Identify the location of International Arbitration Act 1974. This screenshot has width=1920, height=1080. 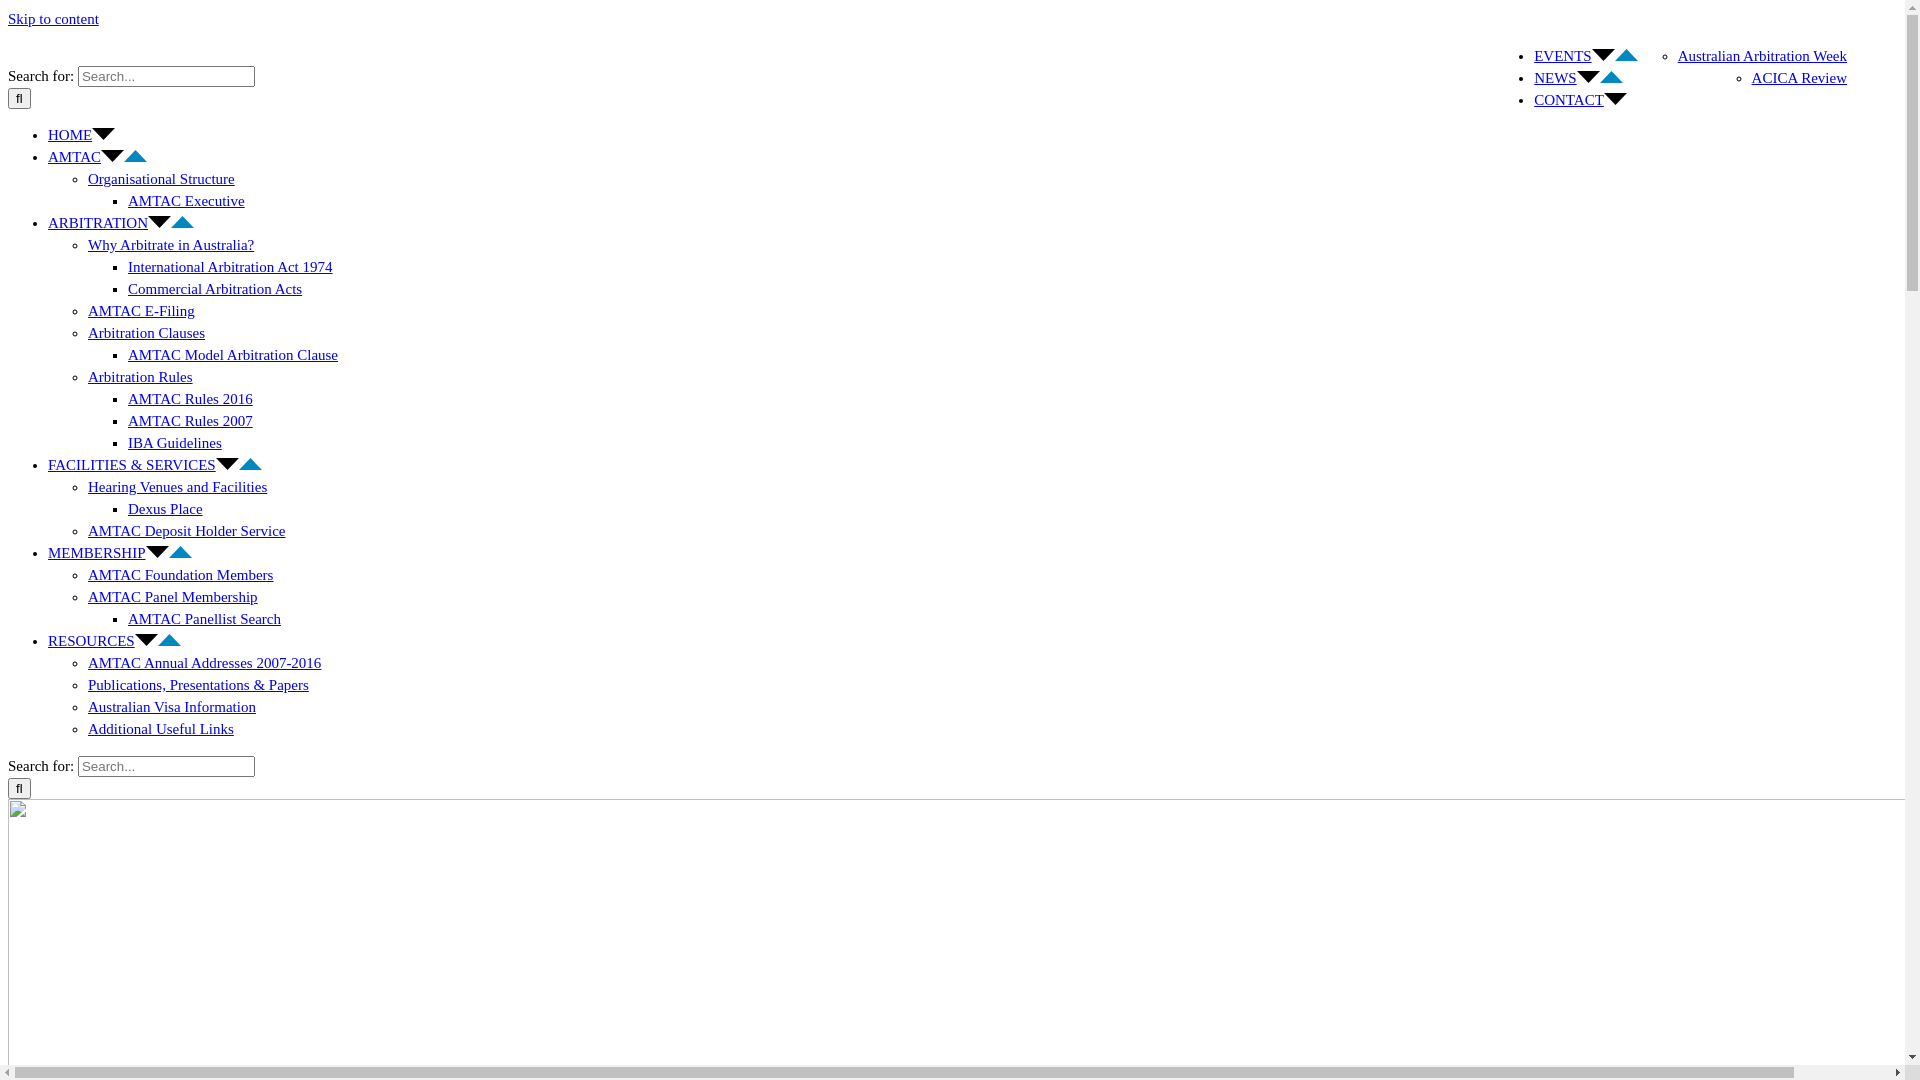
(230, 267).